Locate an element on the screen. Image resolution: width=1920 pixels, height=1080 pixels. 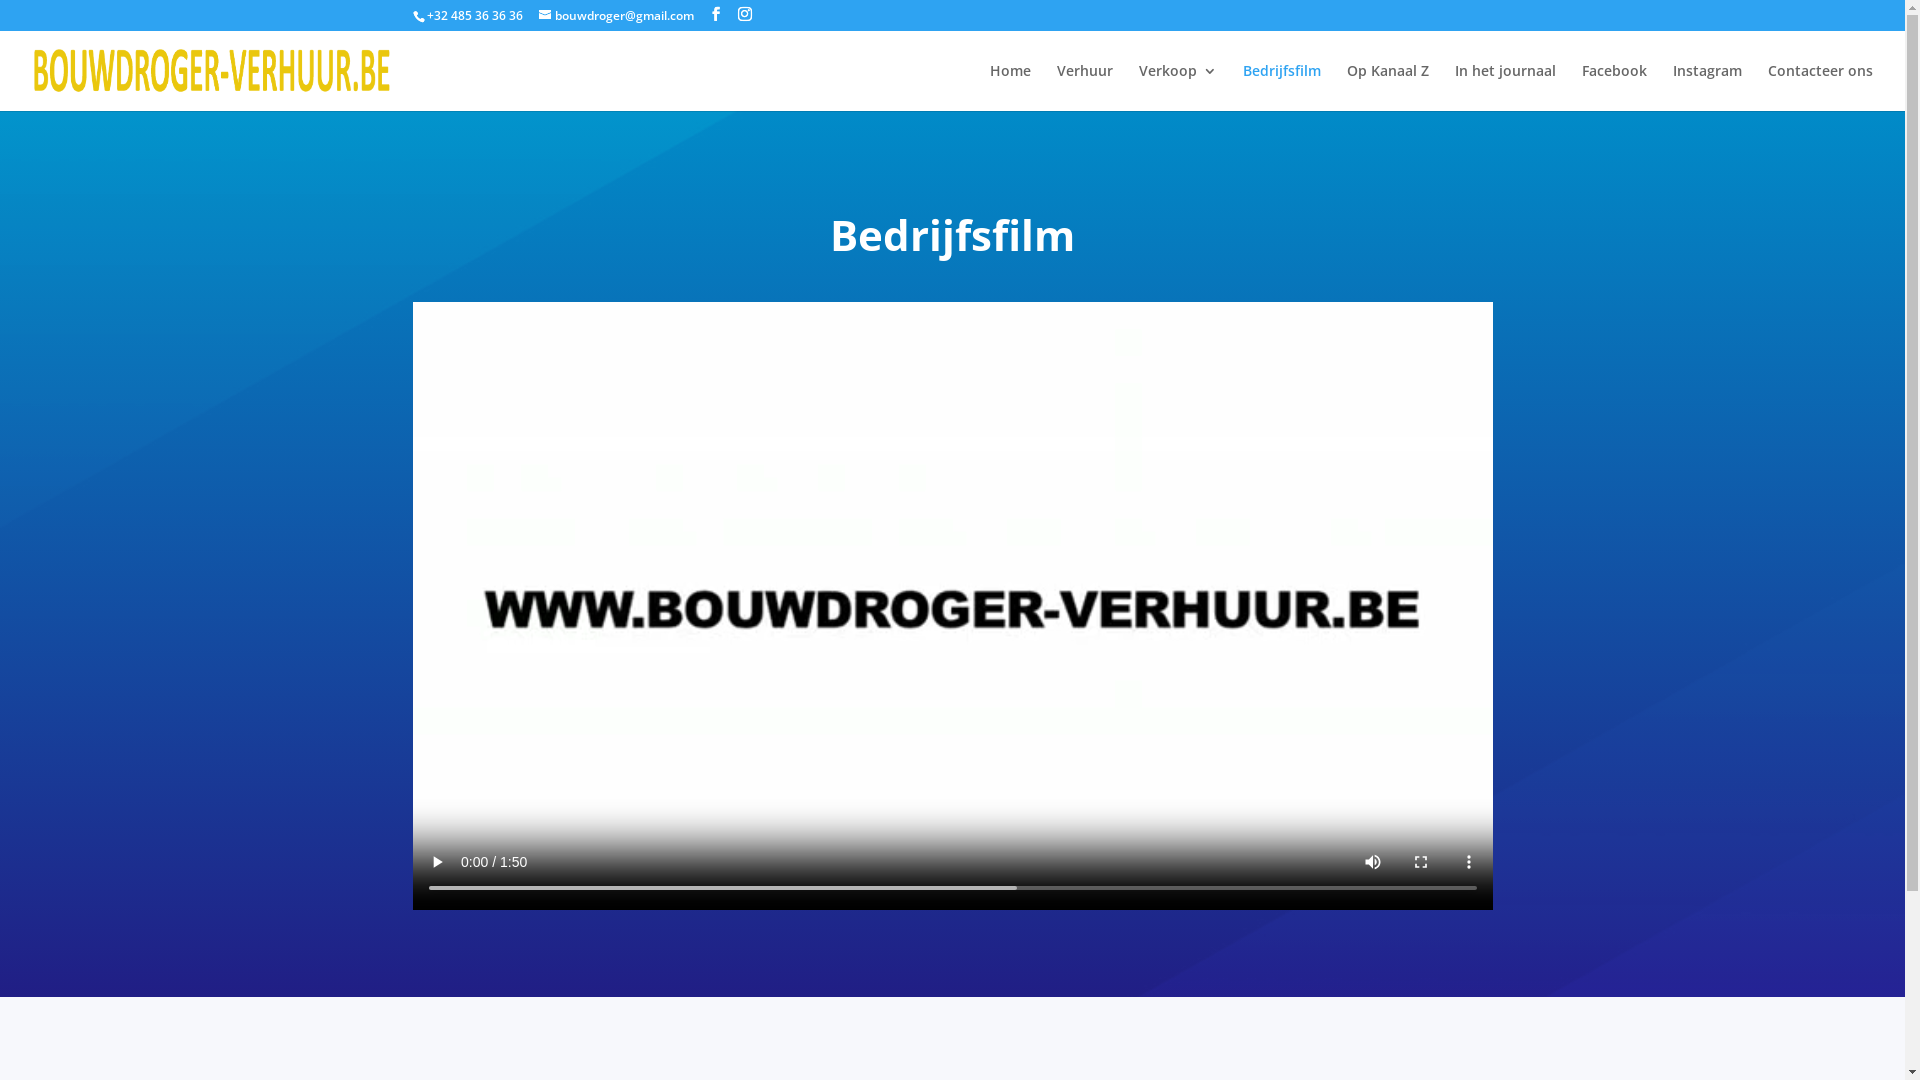
bouwdroger@gmail.com is located at coordinates (616, 16).